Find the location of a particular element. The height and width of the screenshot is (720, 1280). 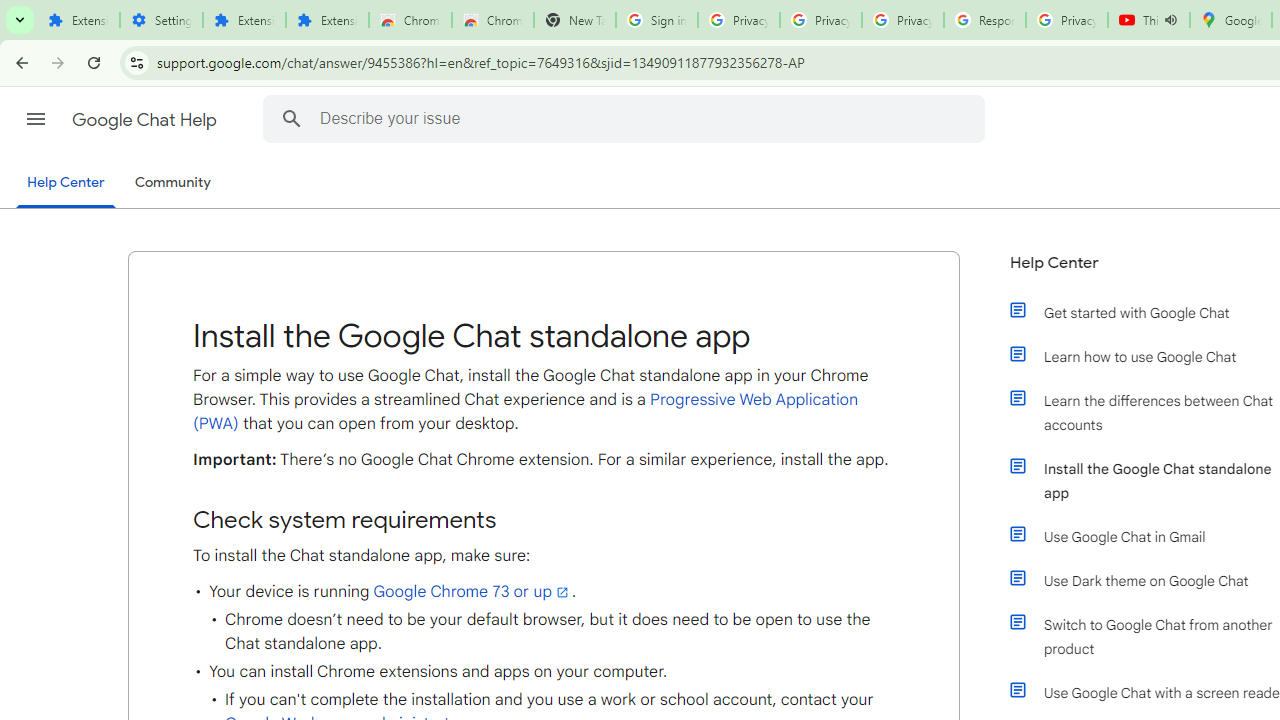

Mute tab is located at coordinates (1170, 20).